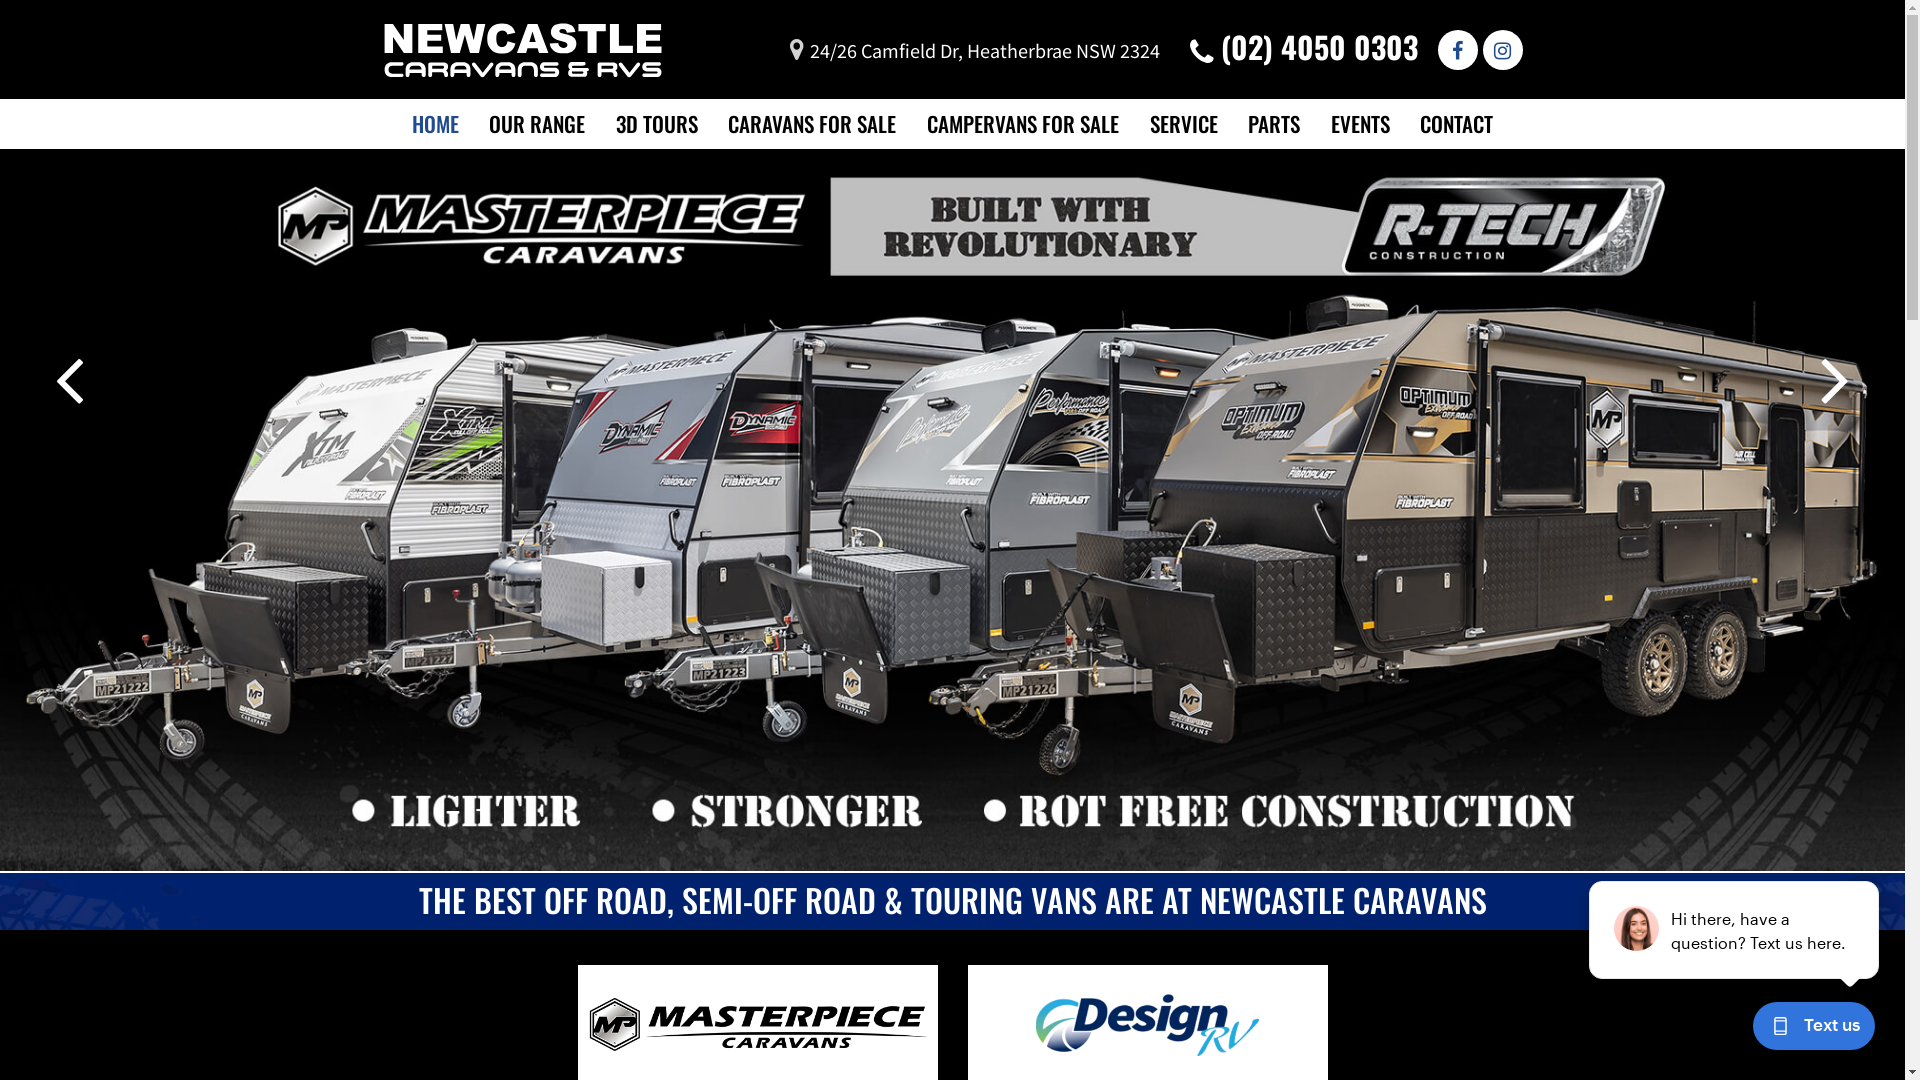 The image size is (1920, 1080). I want to click on CONTACT, so click(1456, 124).